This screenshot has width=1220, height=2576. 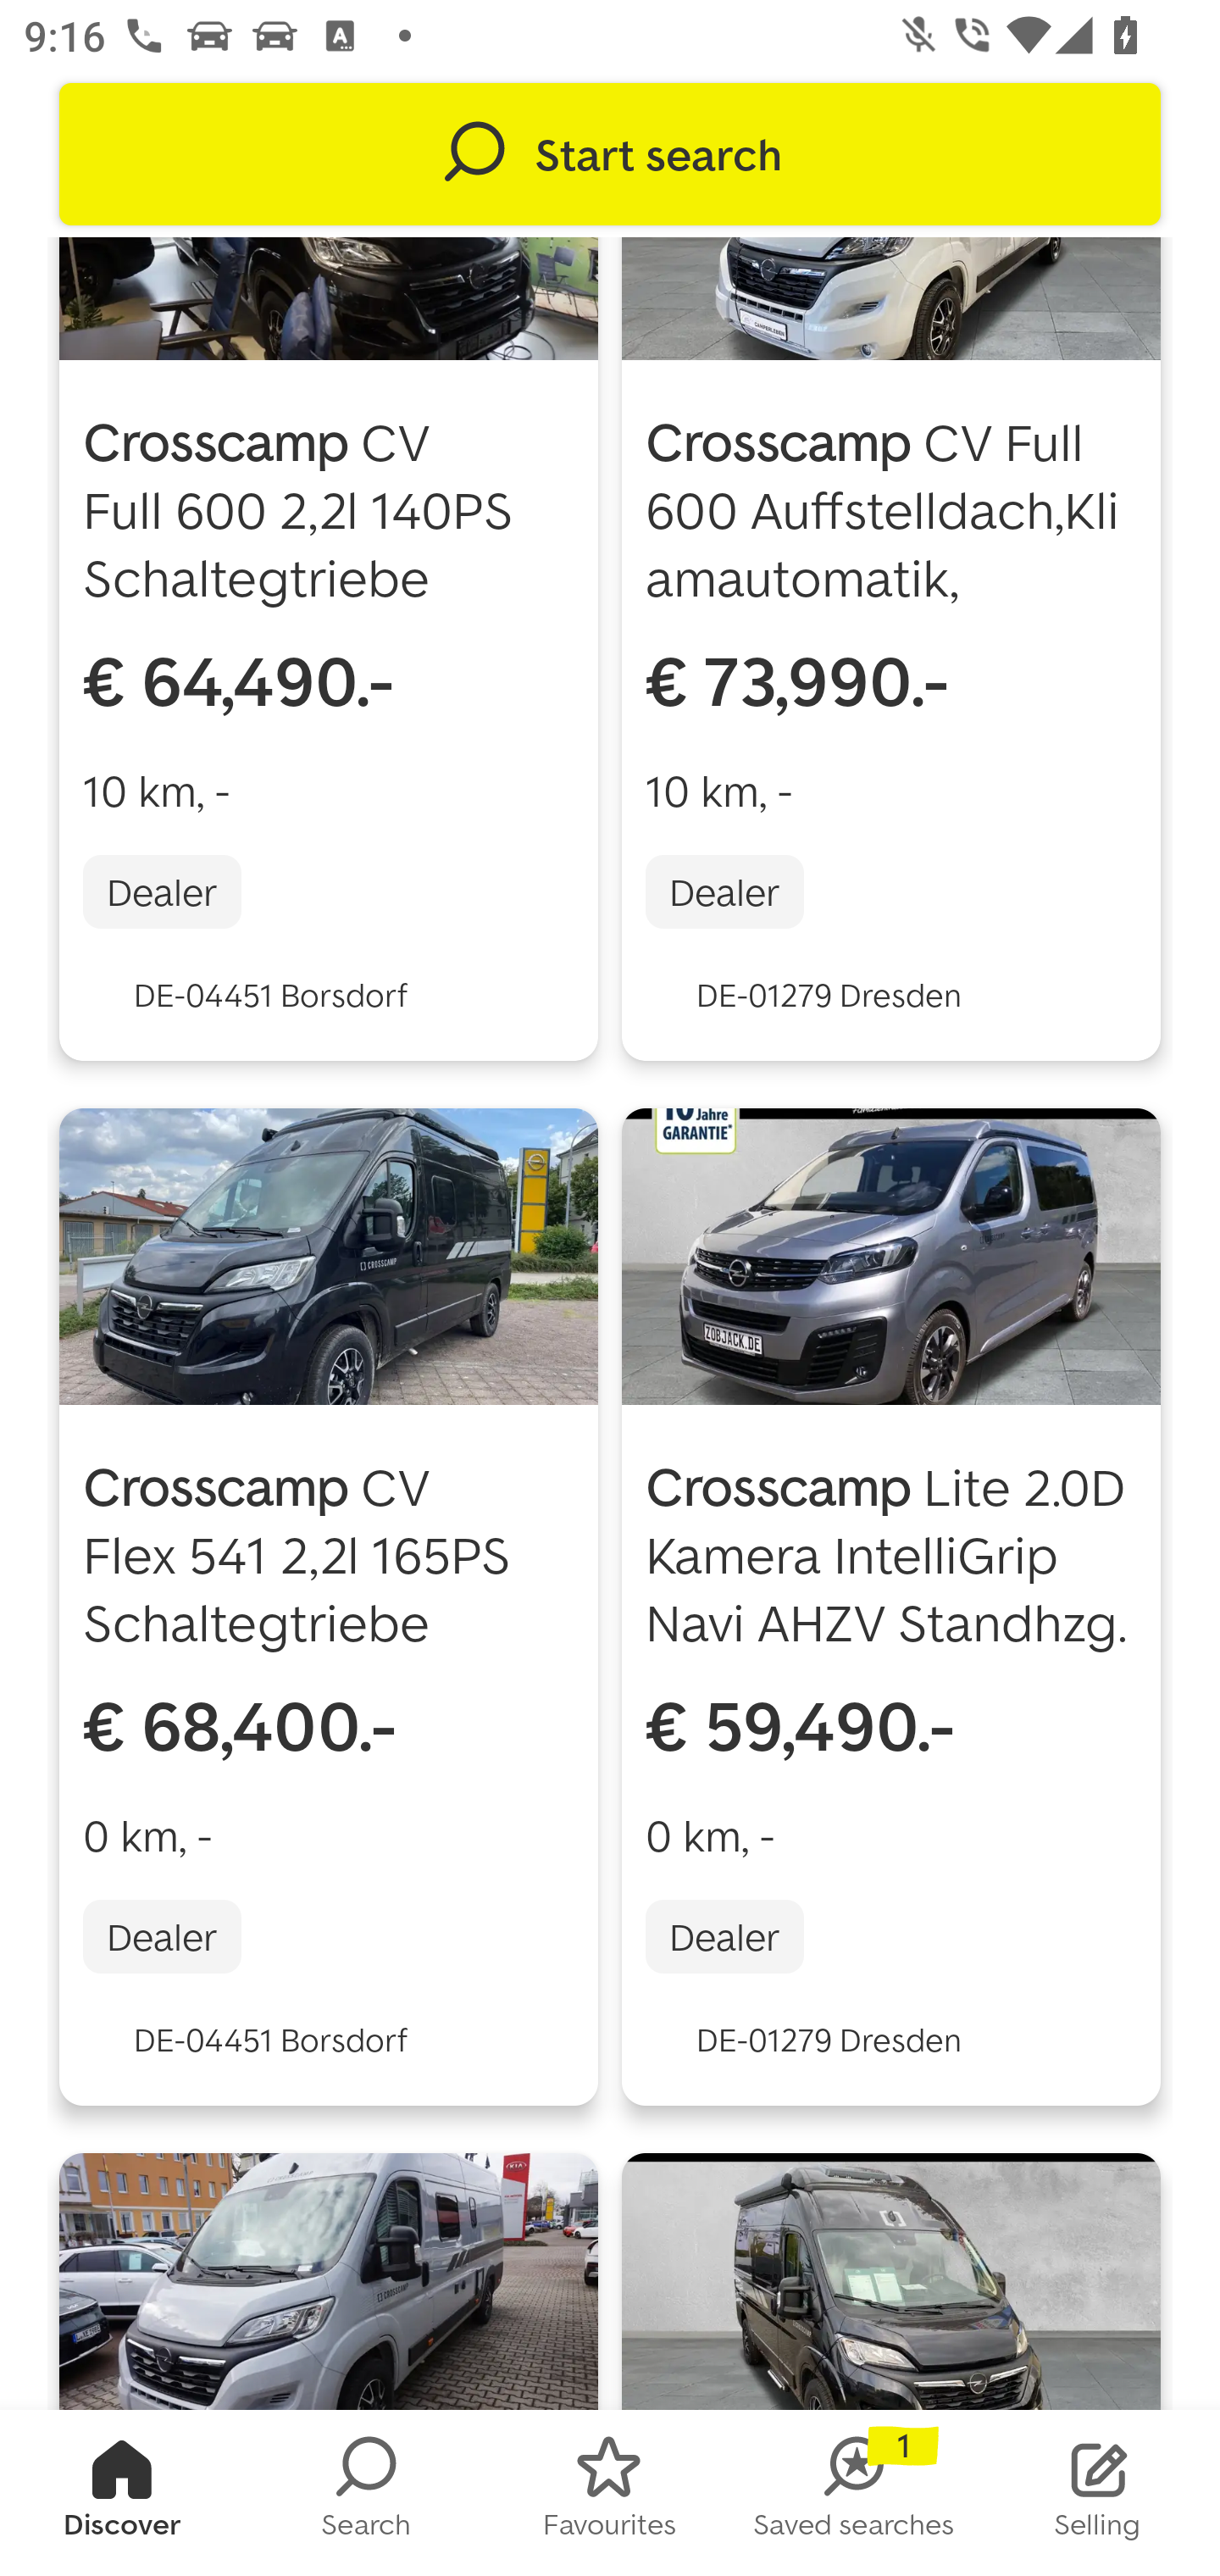 What do you see at coordinates (610, 154) in the screenshot?
I see `Start search` at bounding box center [610, 154].